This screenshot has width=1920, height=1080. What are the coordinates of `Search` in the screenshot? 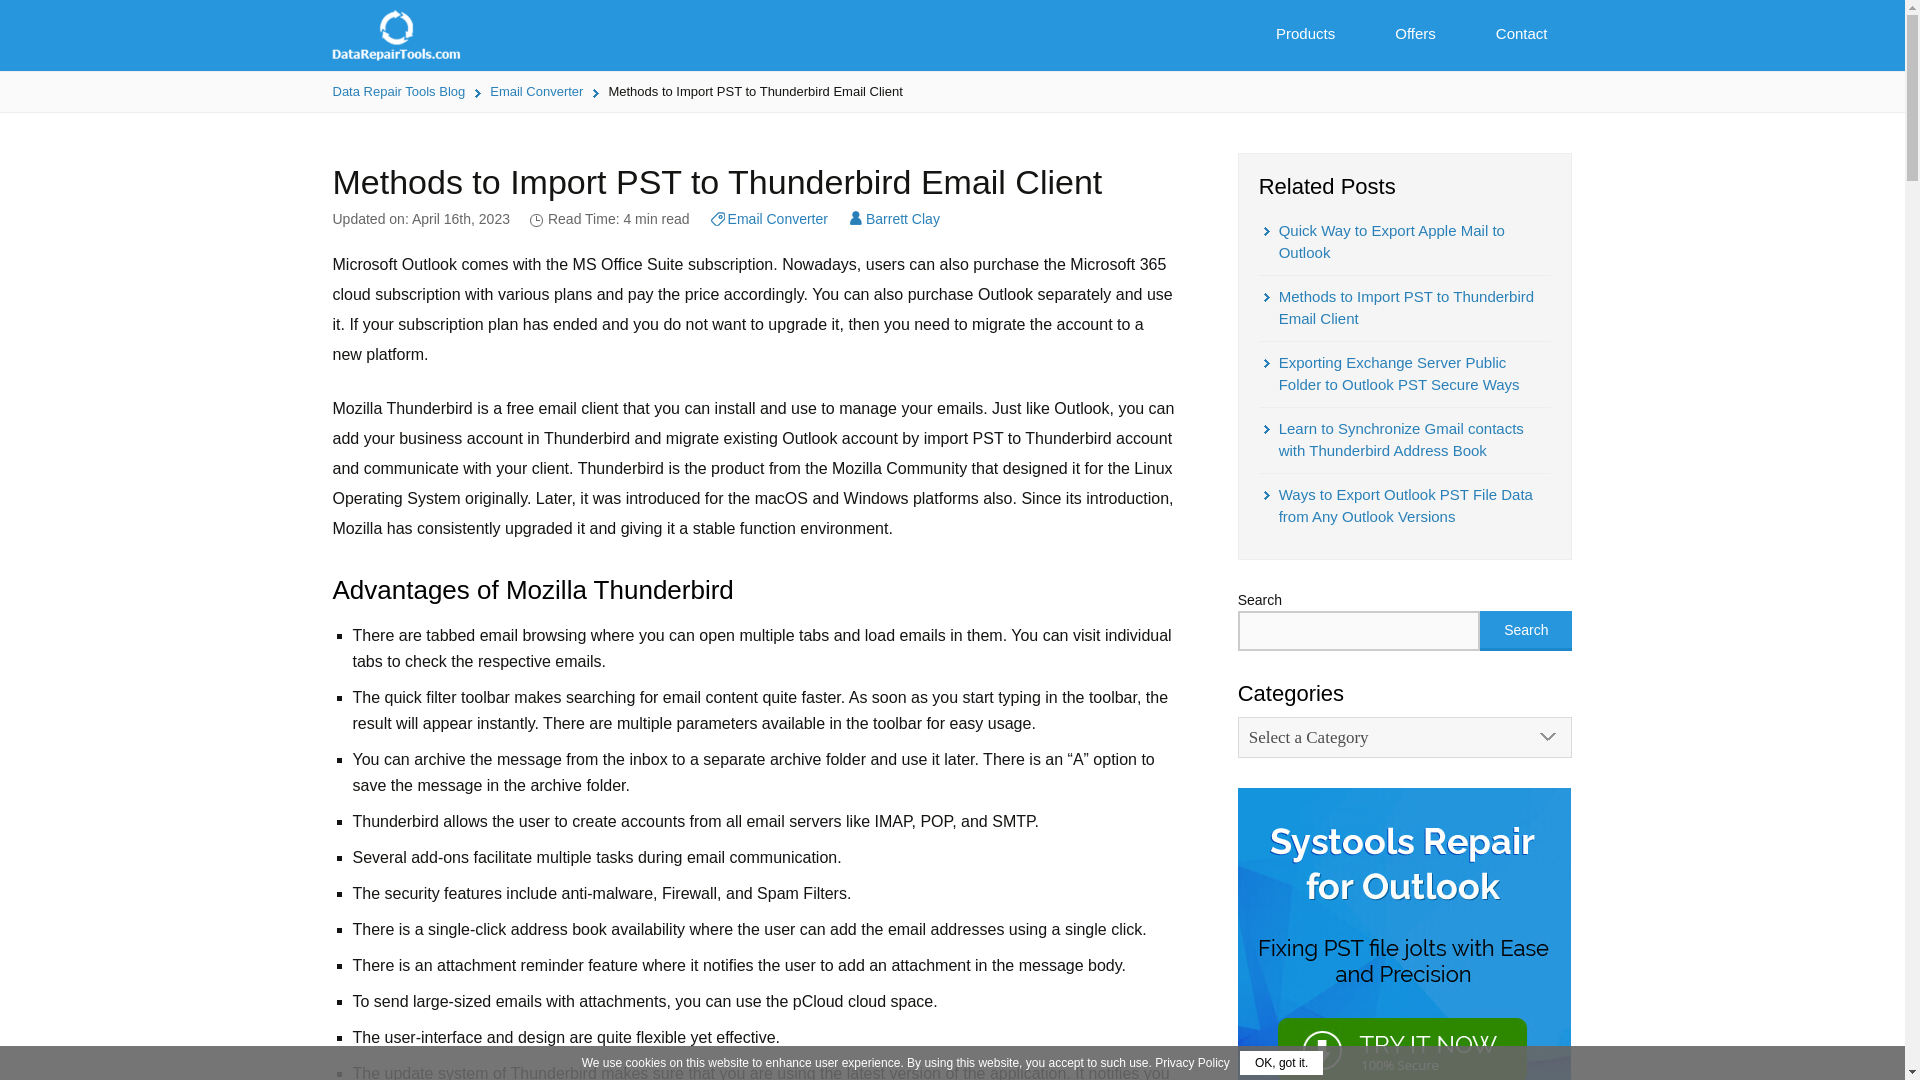 It's located at (1526, 630).